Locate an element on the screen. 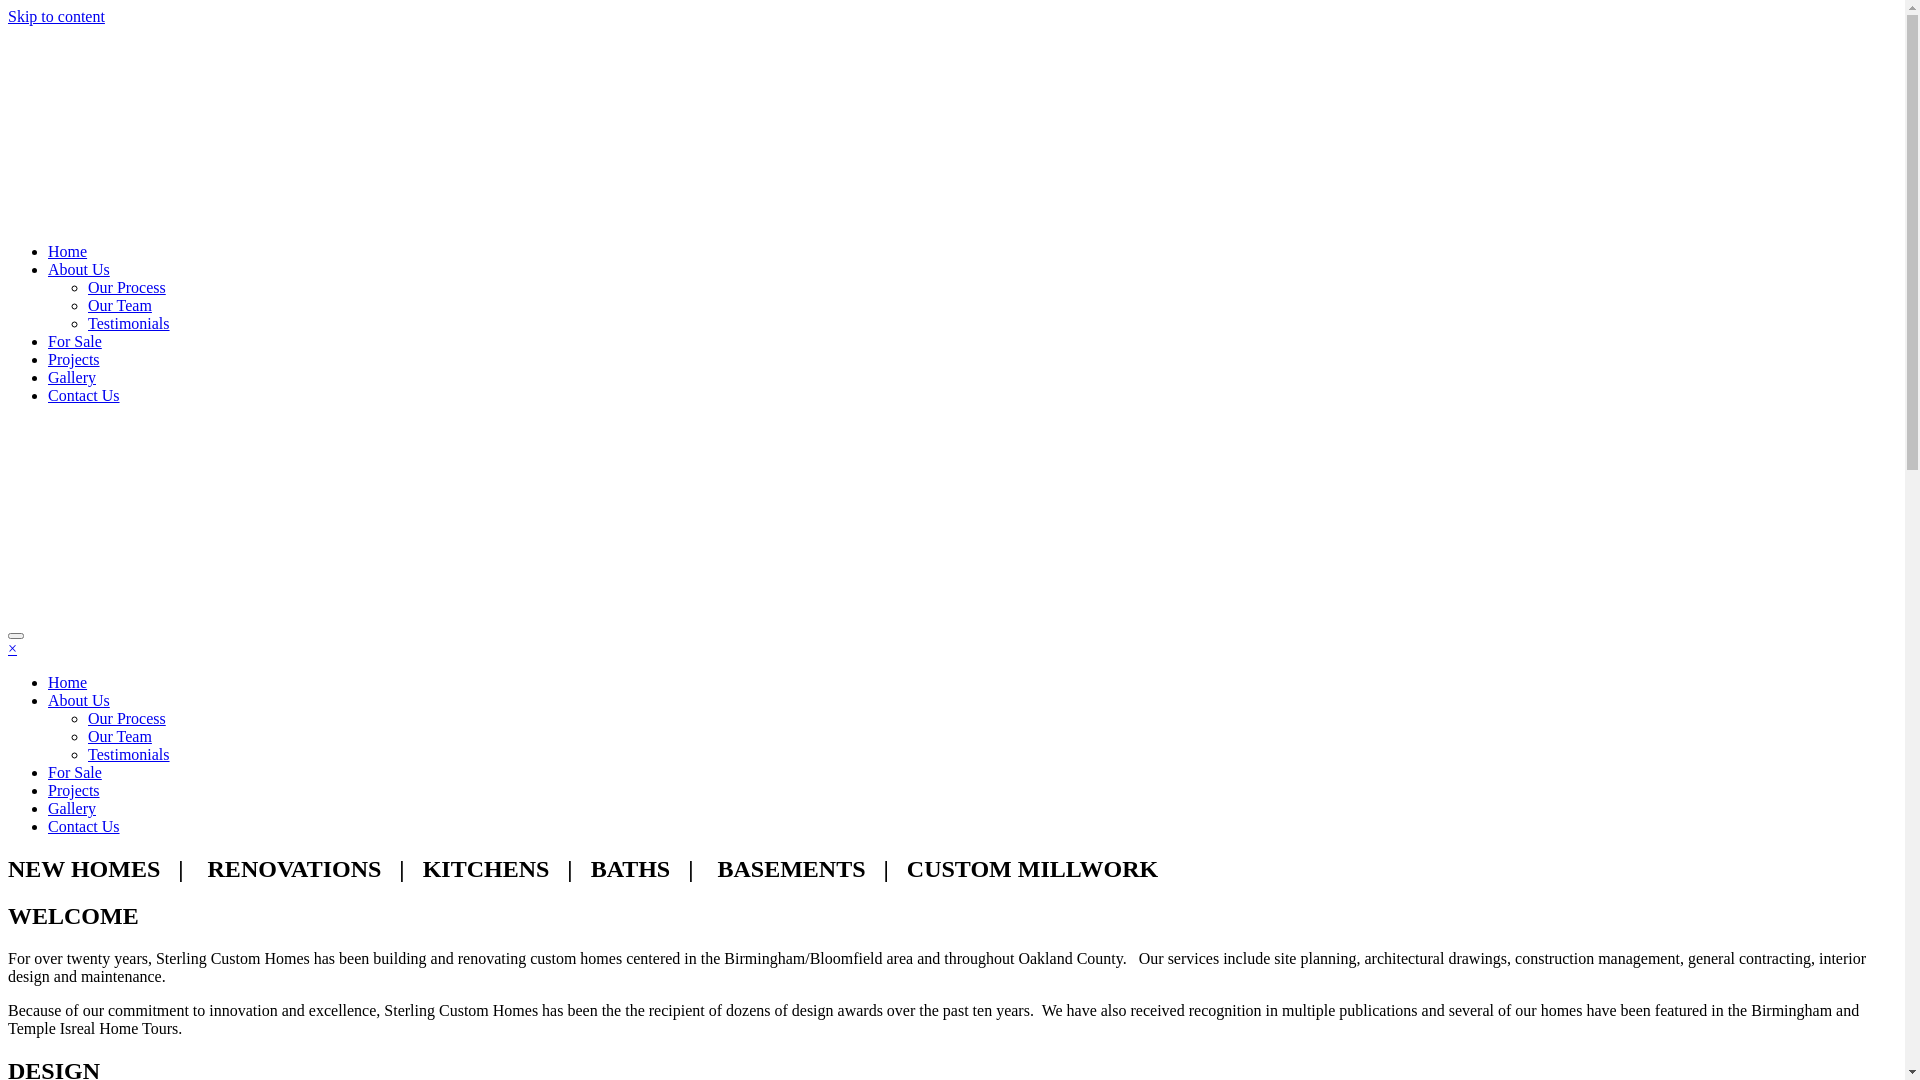 The image size is (1920, 1080). Logo-for-Embroidery-nobg is located at coordinates (520, 124).